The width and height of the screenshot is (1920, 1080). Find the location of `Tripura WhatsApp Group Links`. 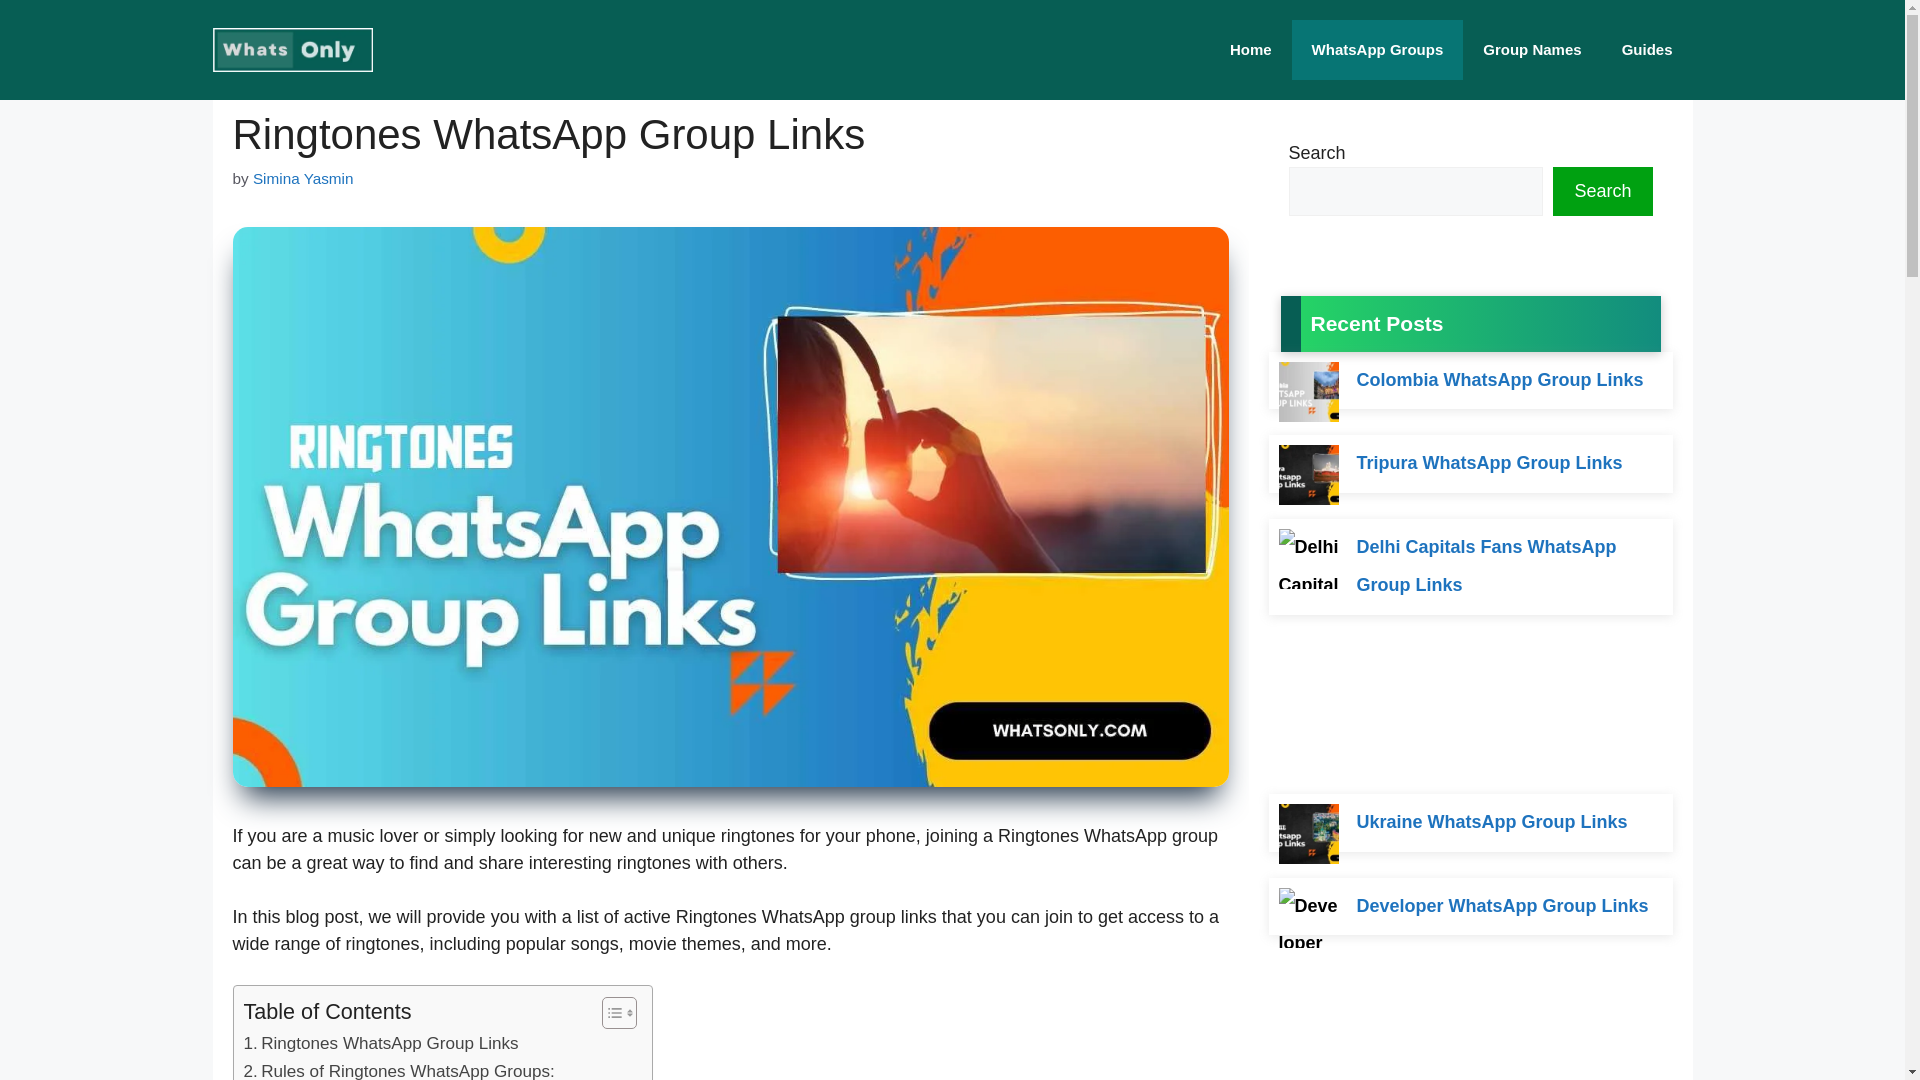

Tripura WhatsApp Group Links is located at coordinates (1488, 462).